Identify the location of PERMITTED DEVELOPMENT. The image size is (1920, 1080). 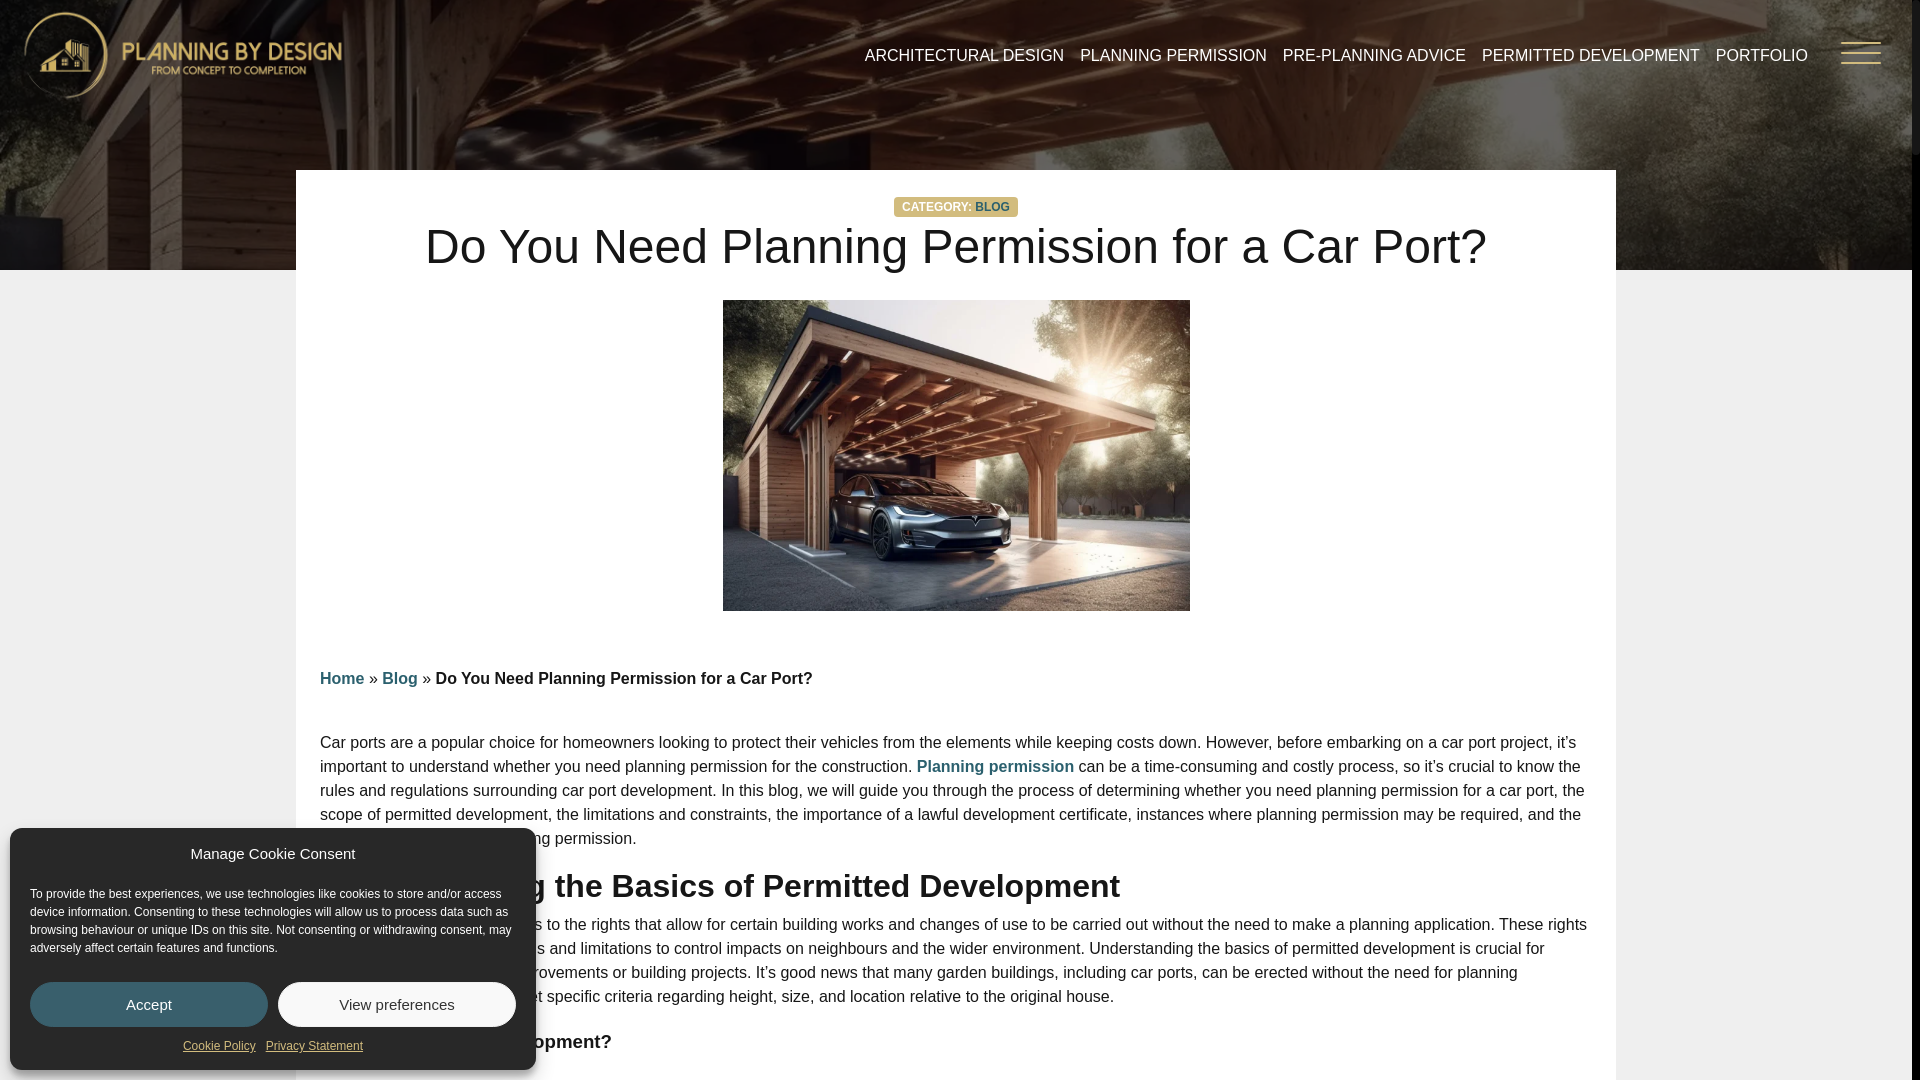
(1590, 54).